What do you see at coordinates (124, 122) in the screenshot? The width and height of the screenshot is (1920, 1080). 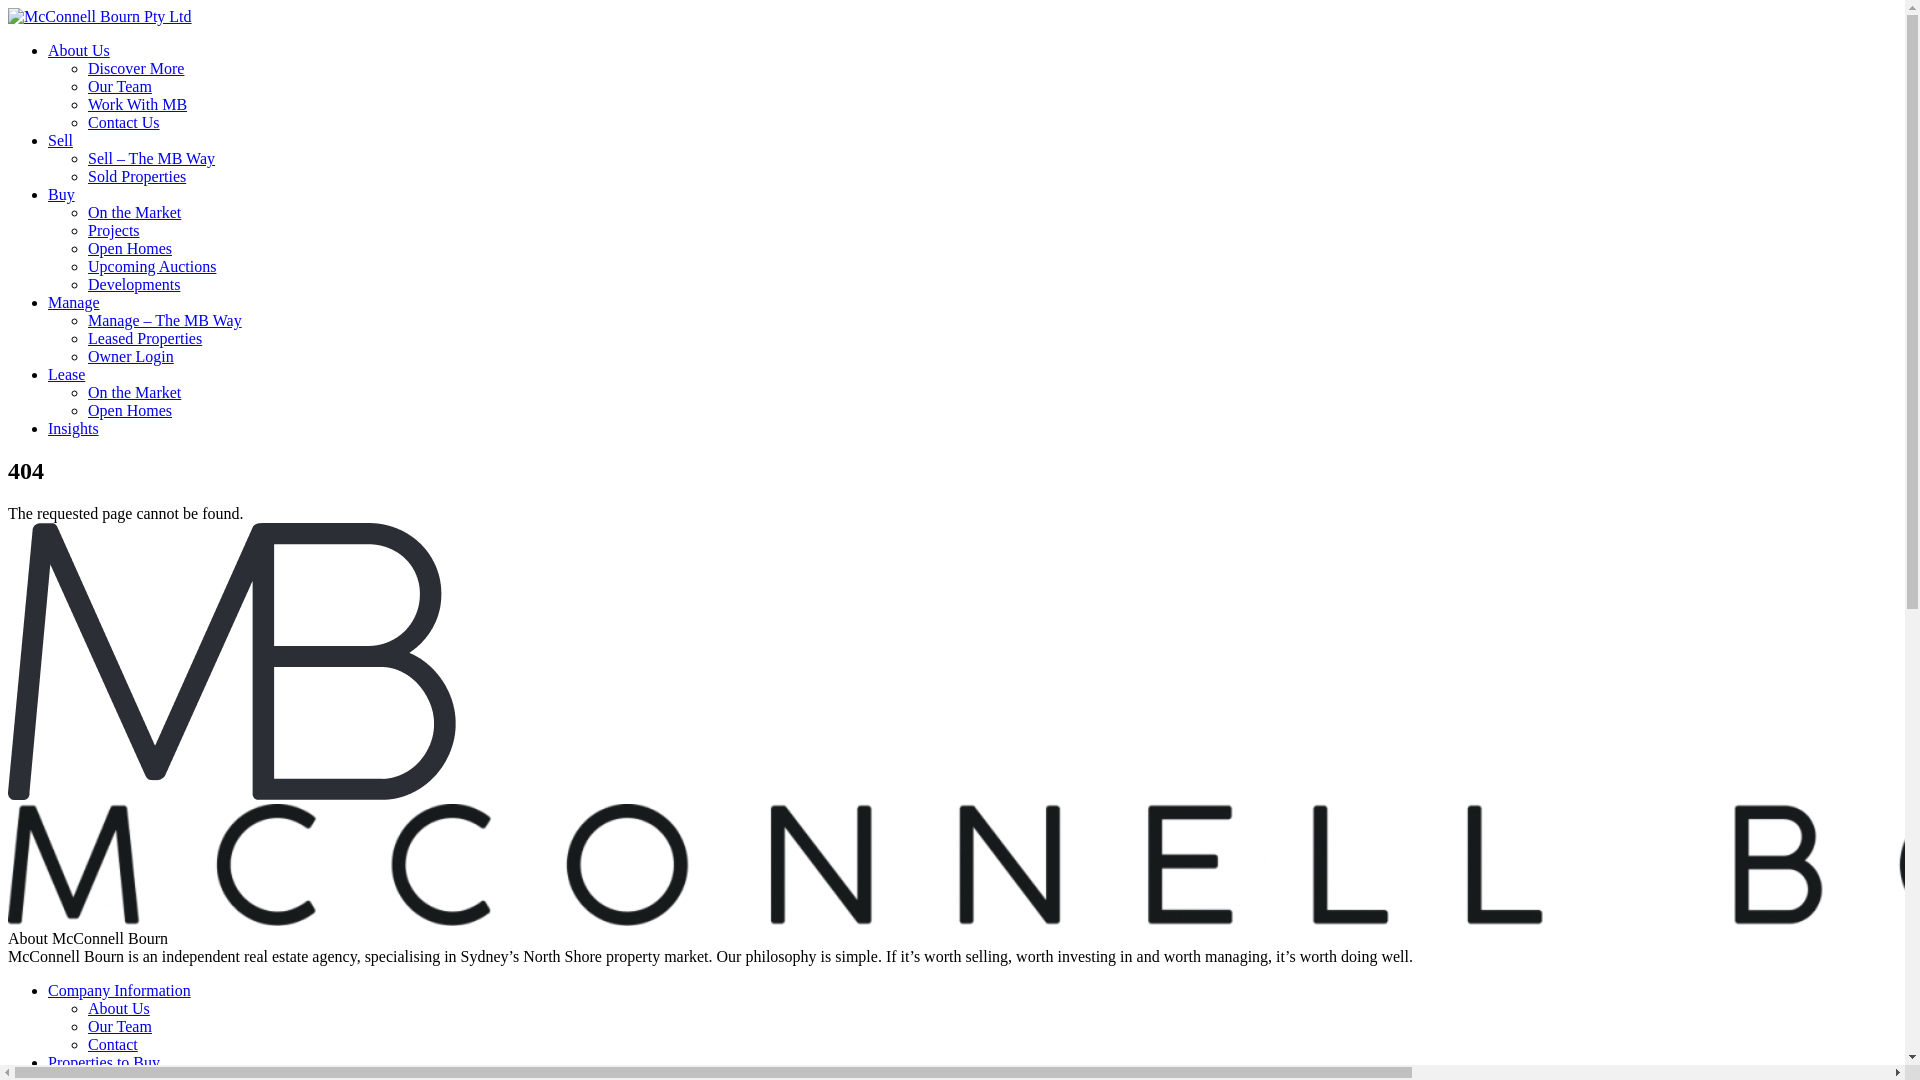 I see `Contact Us` at bounding box center [124, 122].